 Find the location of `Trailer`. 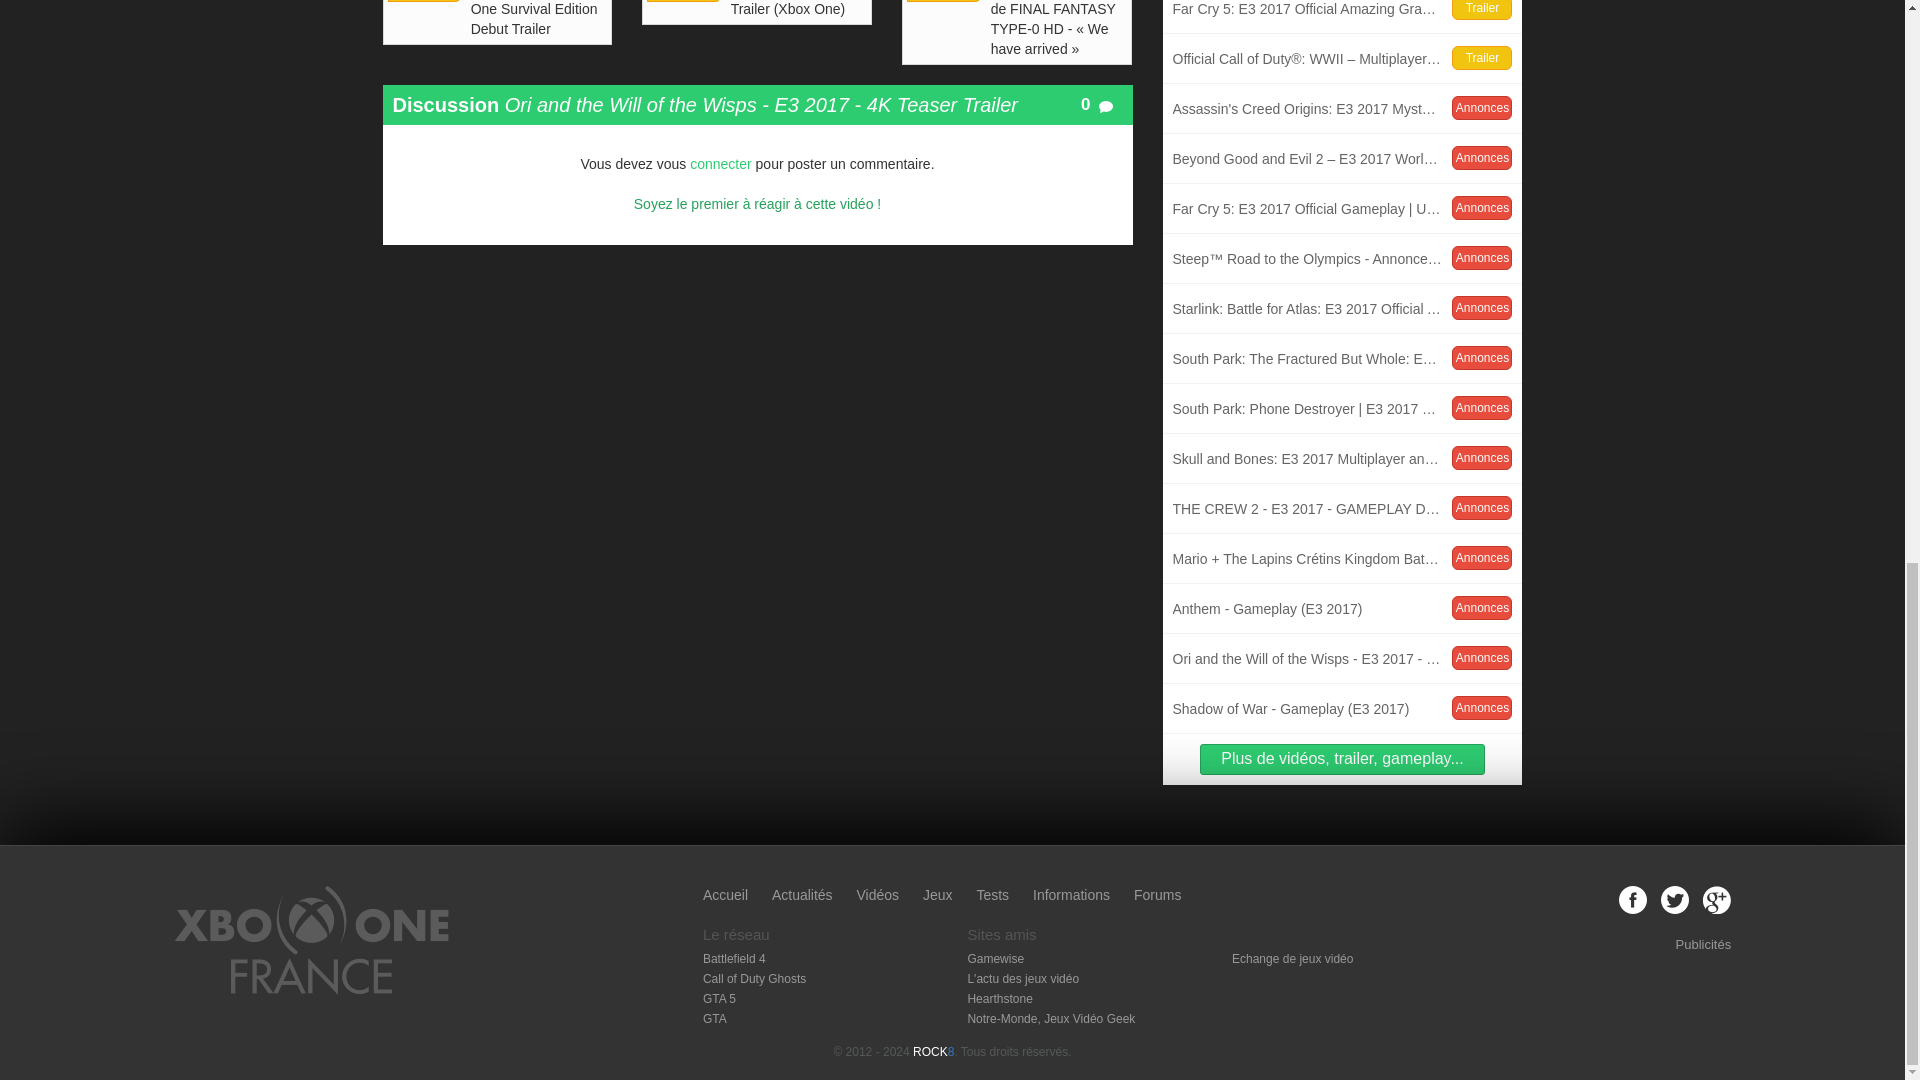

Trailer is located at coordinates (684, 1).